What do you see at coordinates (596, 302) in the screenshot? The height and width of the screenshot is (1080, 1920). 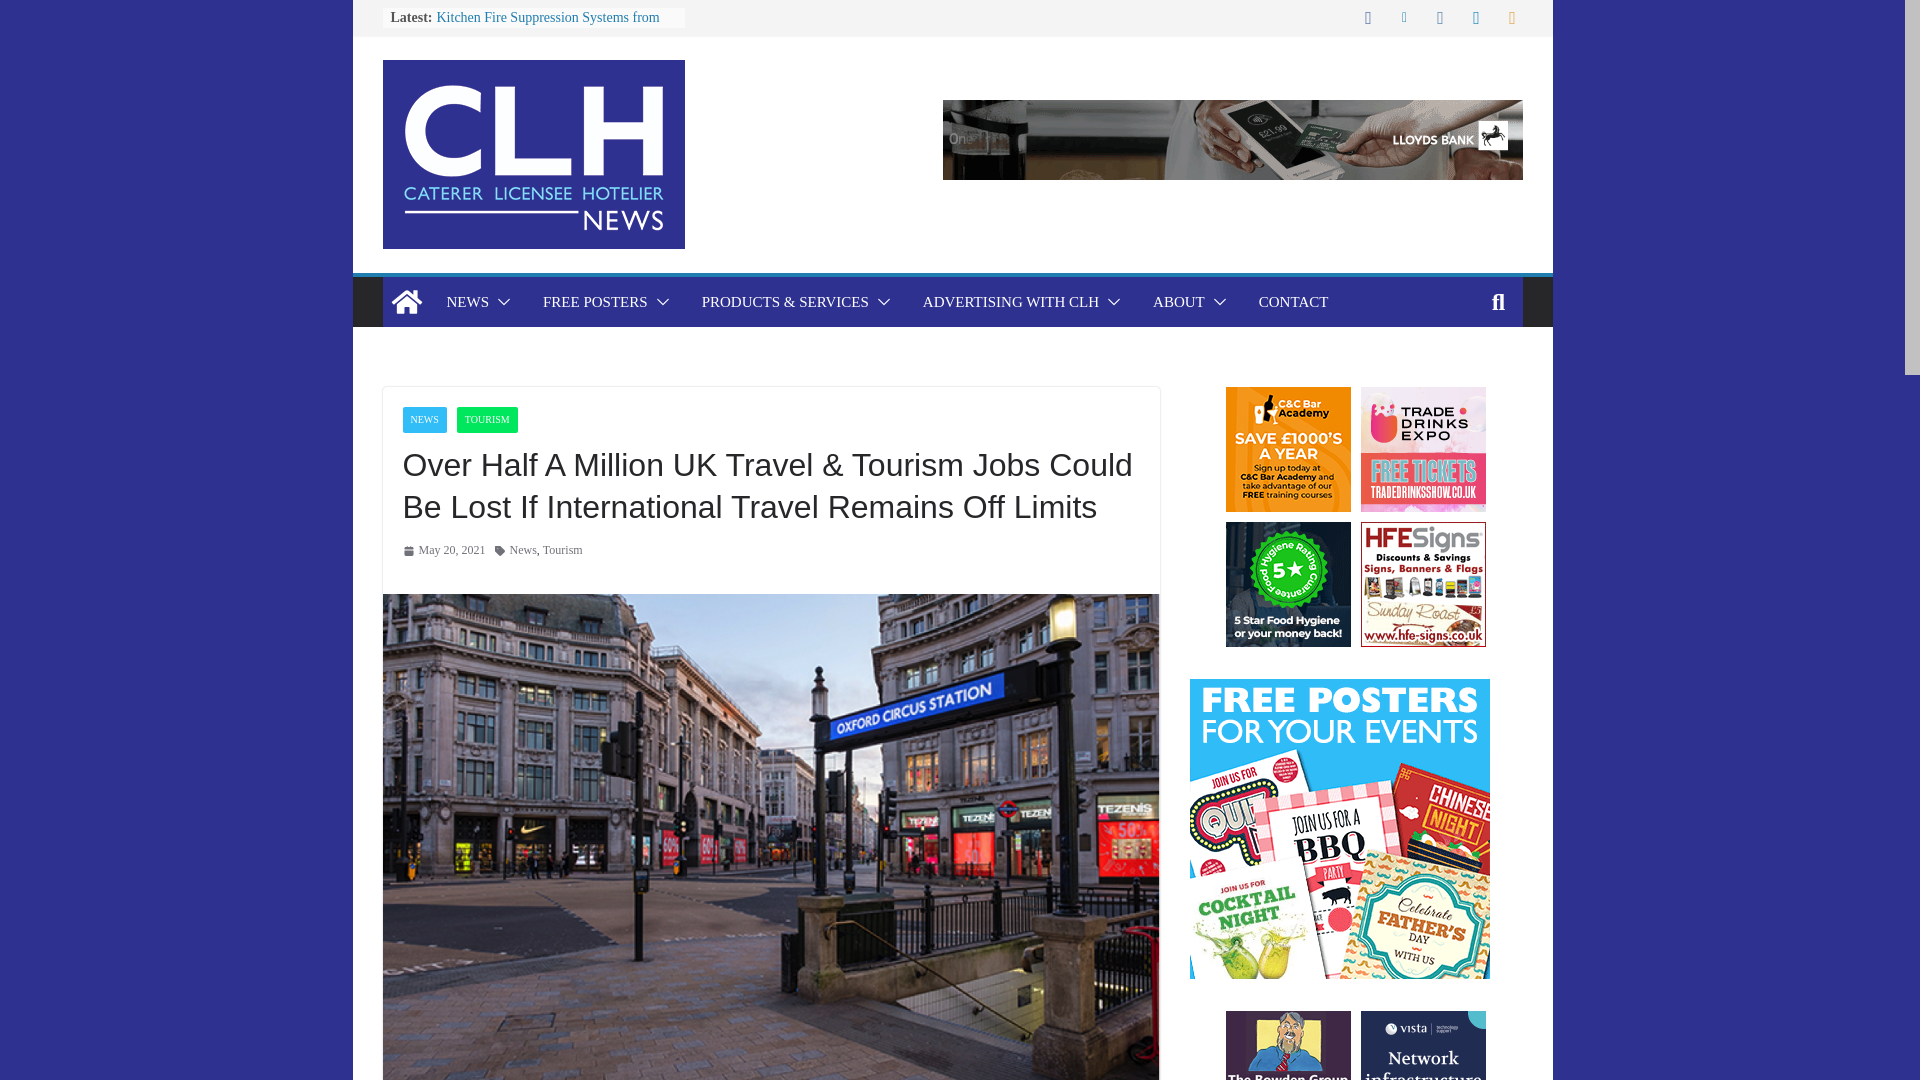 I see `FREE POSTERS` at bounding box center [596, 302].